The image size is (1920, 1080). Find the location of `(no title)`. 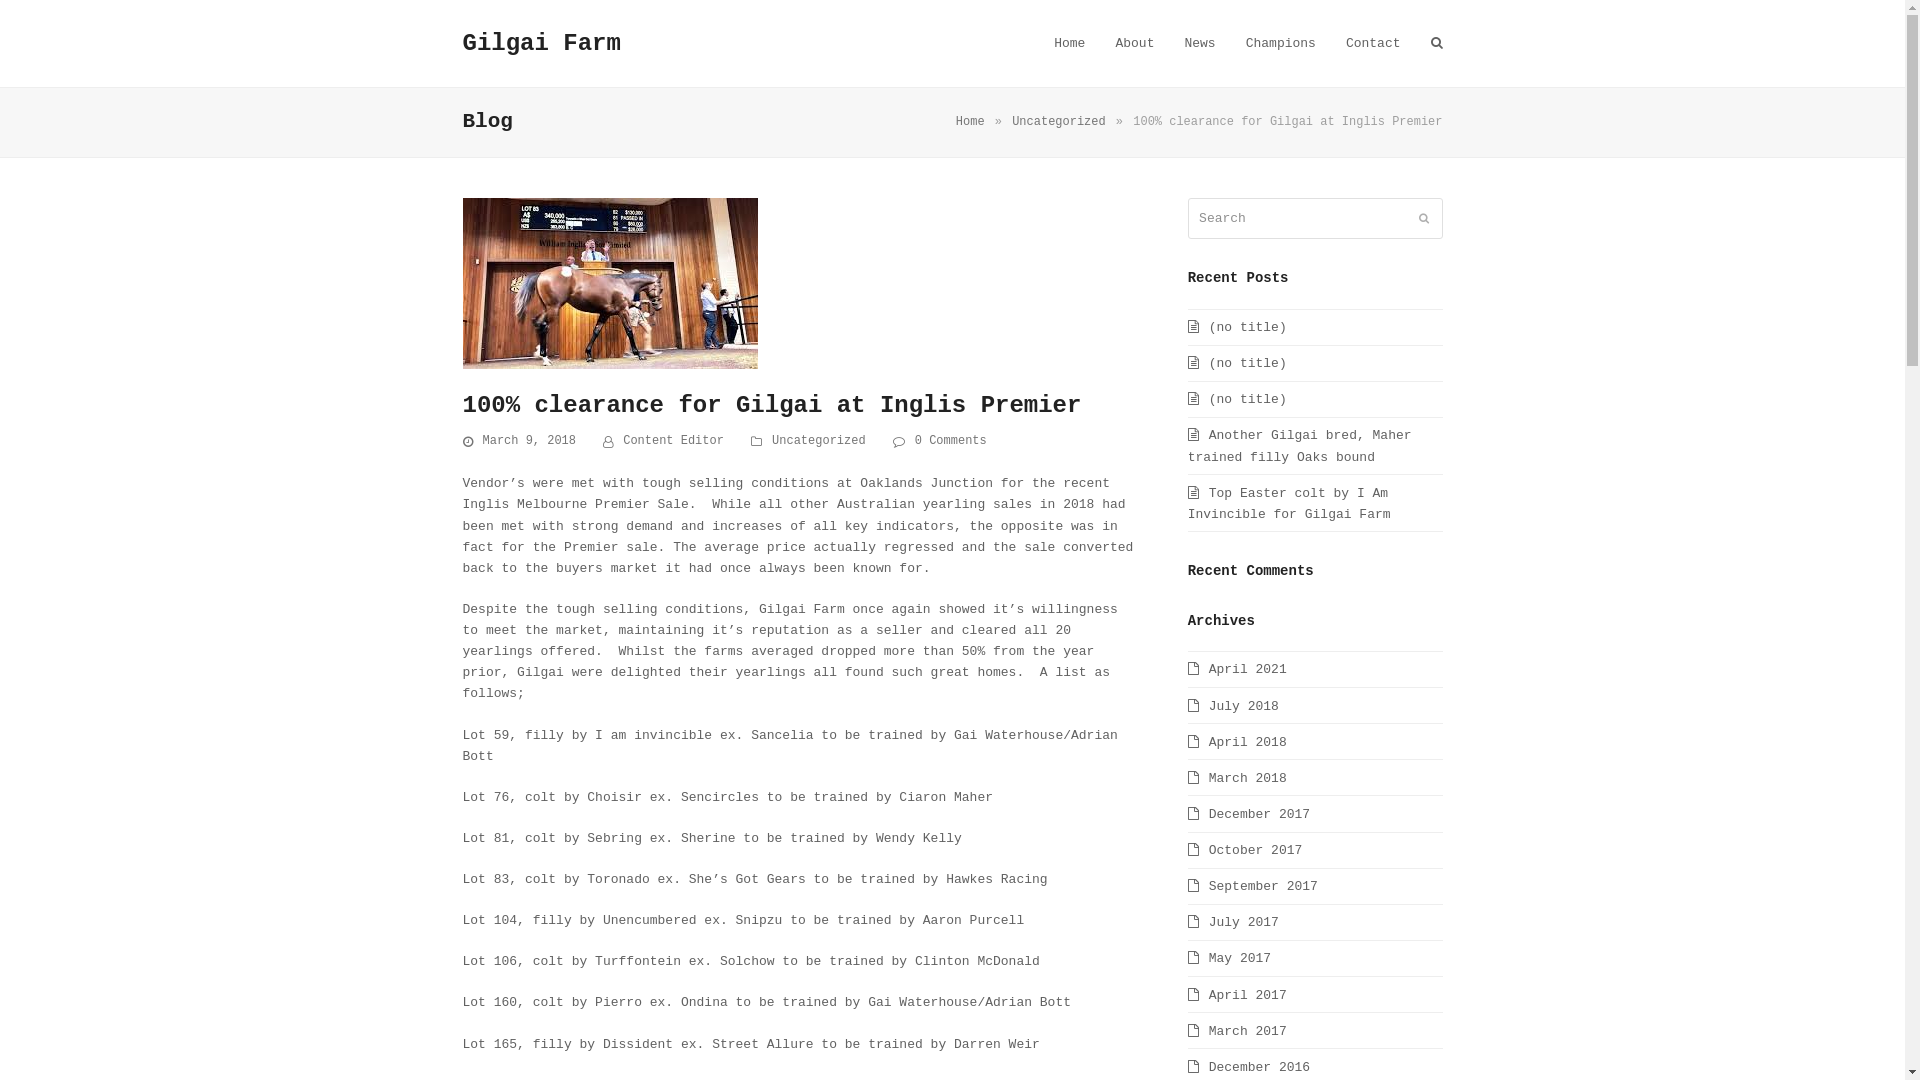

(no title) is located at coordinates (1238, 400).